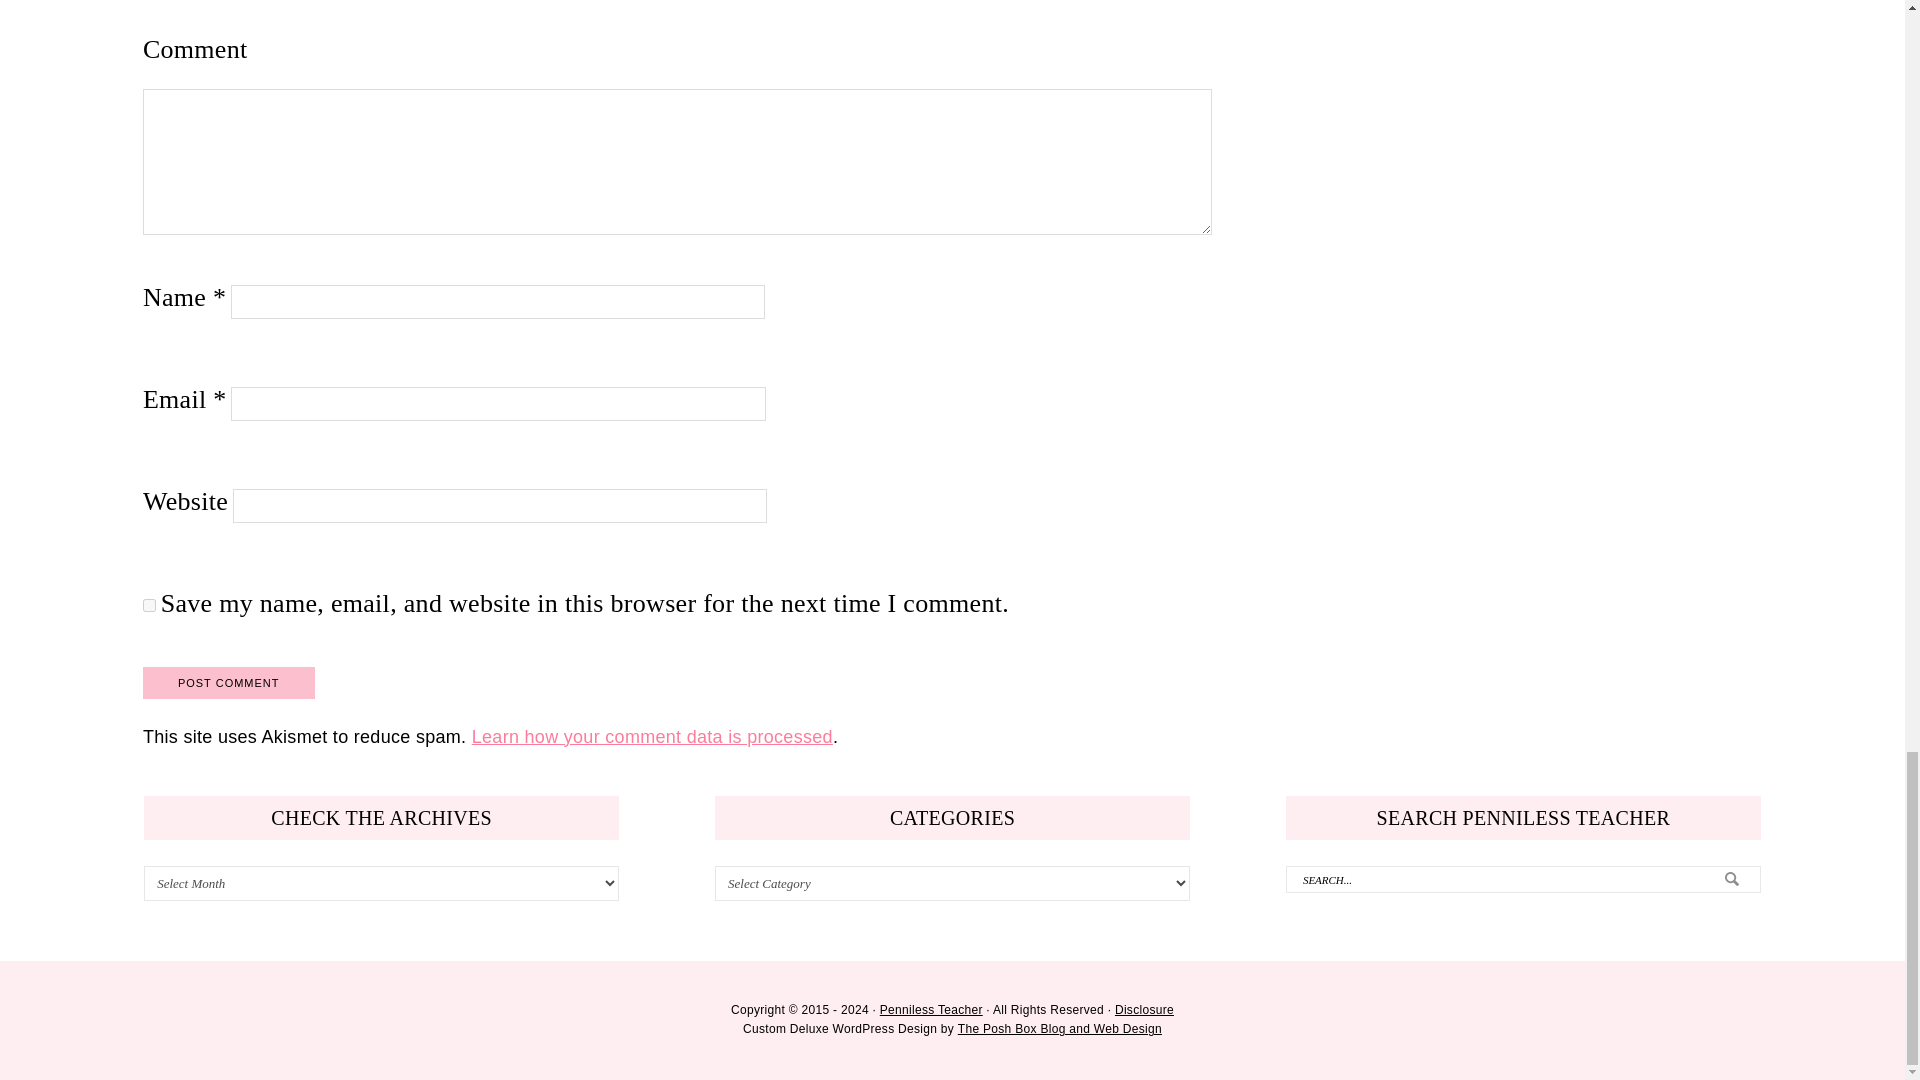 The image size is (1920, 1080). I want to click on Penniless Teacher, so click(931, 1010).